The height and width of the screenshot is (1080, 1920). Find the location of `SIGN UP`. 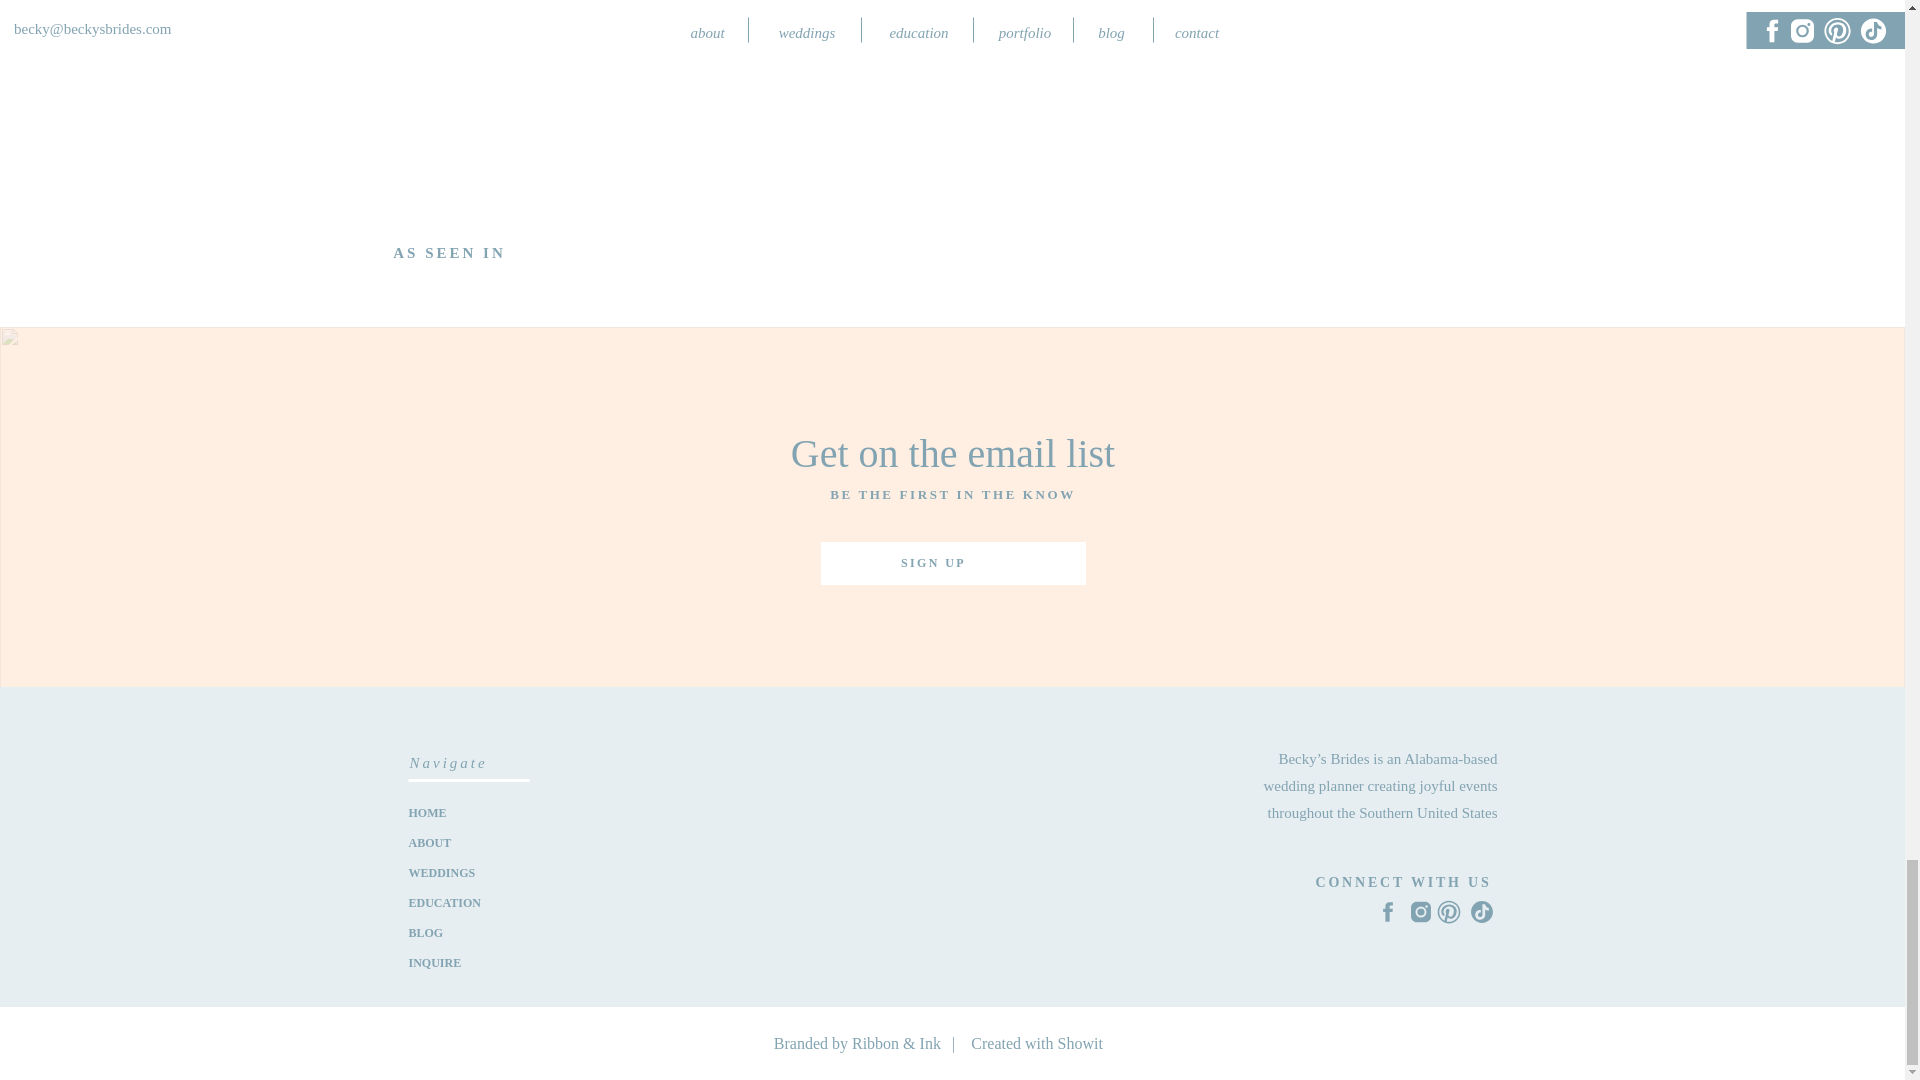

SIGN UP is located at coordinates (932, 563).